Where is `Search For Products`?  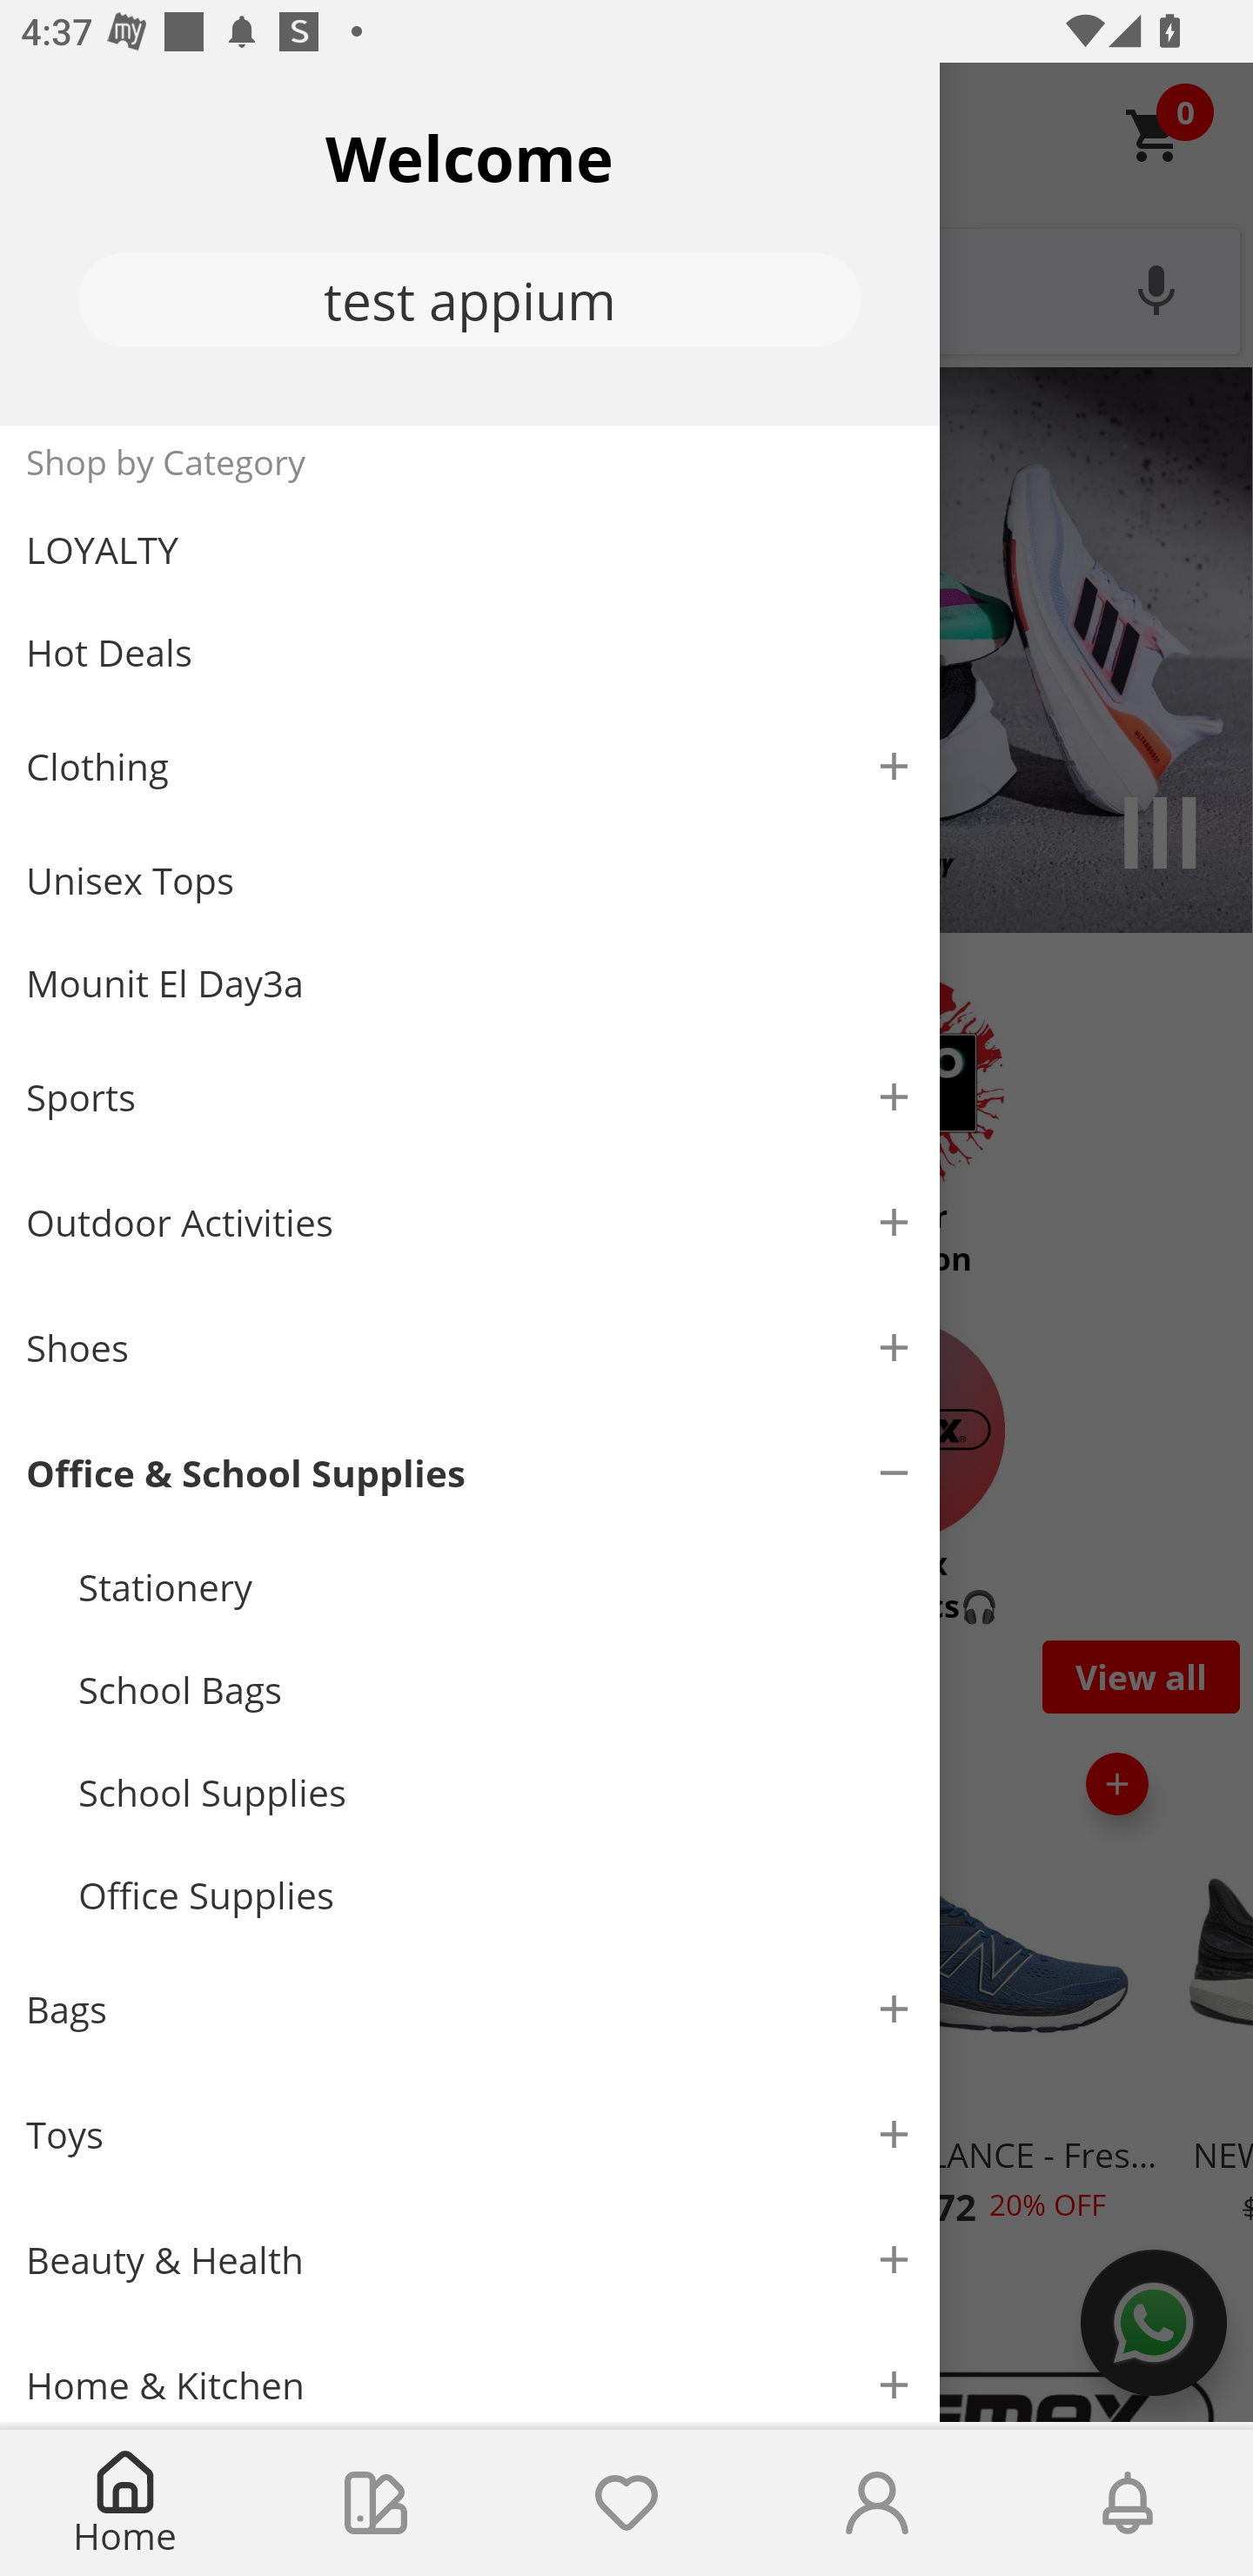 Search For Products is located at coordinates (626, 288).